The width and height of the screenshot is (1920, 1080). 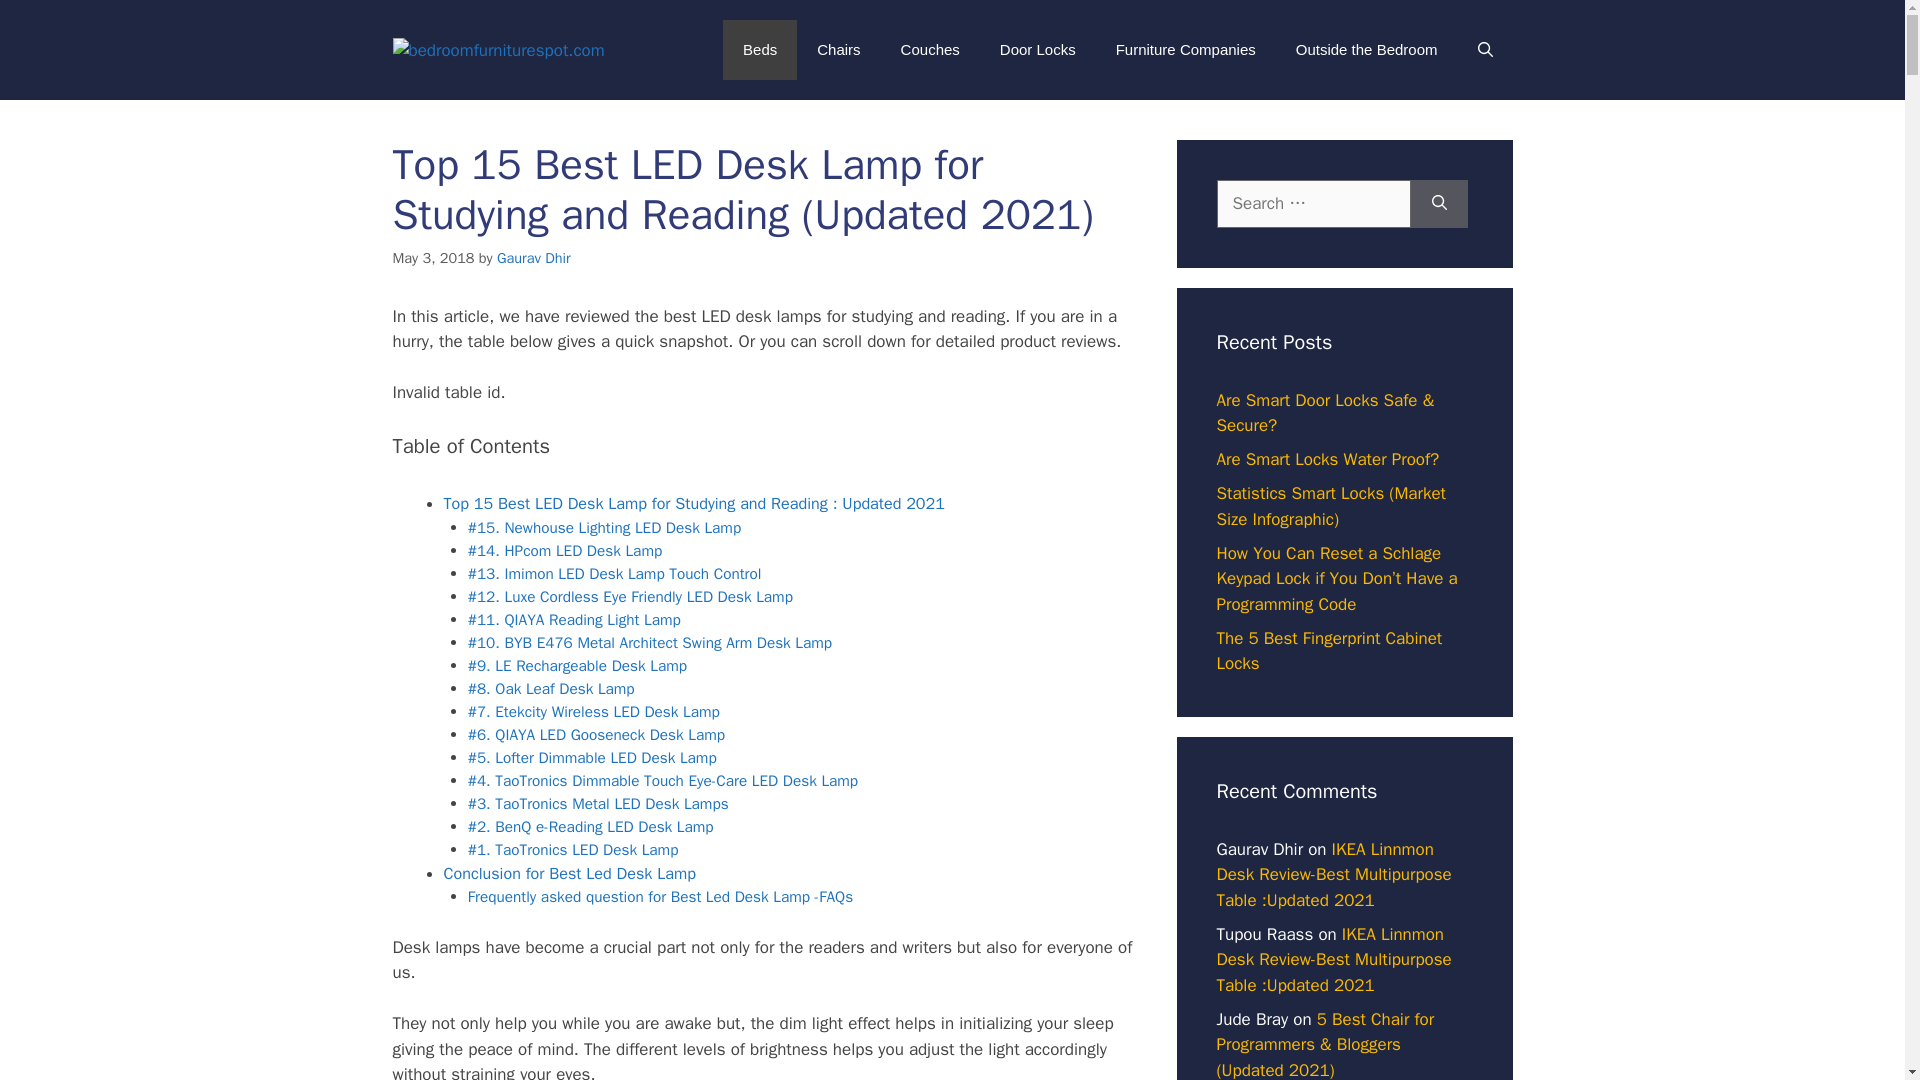 I want to click on Furniture Companies, so click(x=1186, y=50).